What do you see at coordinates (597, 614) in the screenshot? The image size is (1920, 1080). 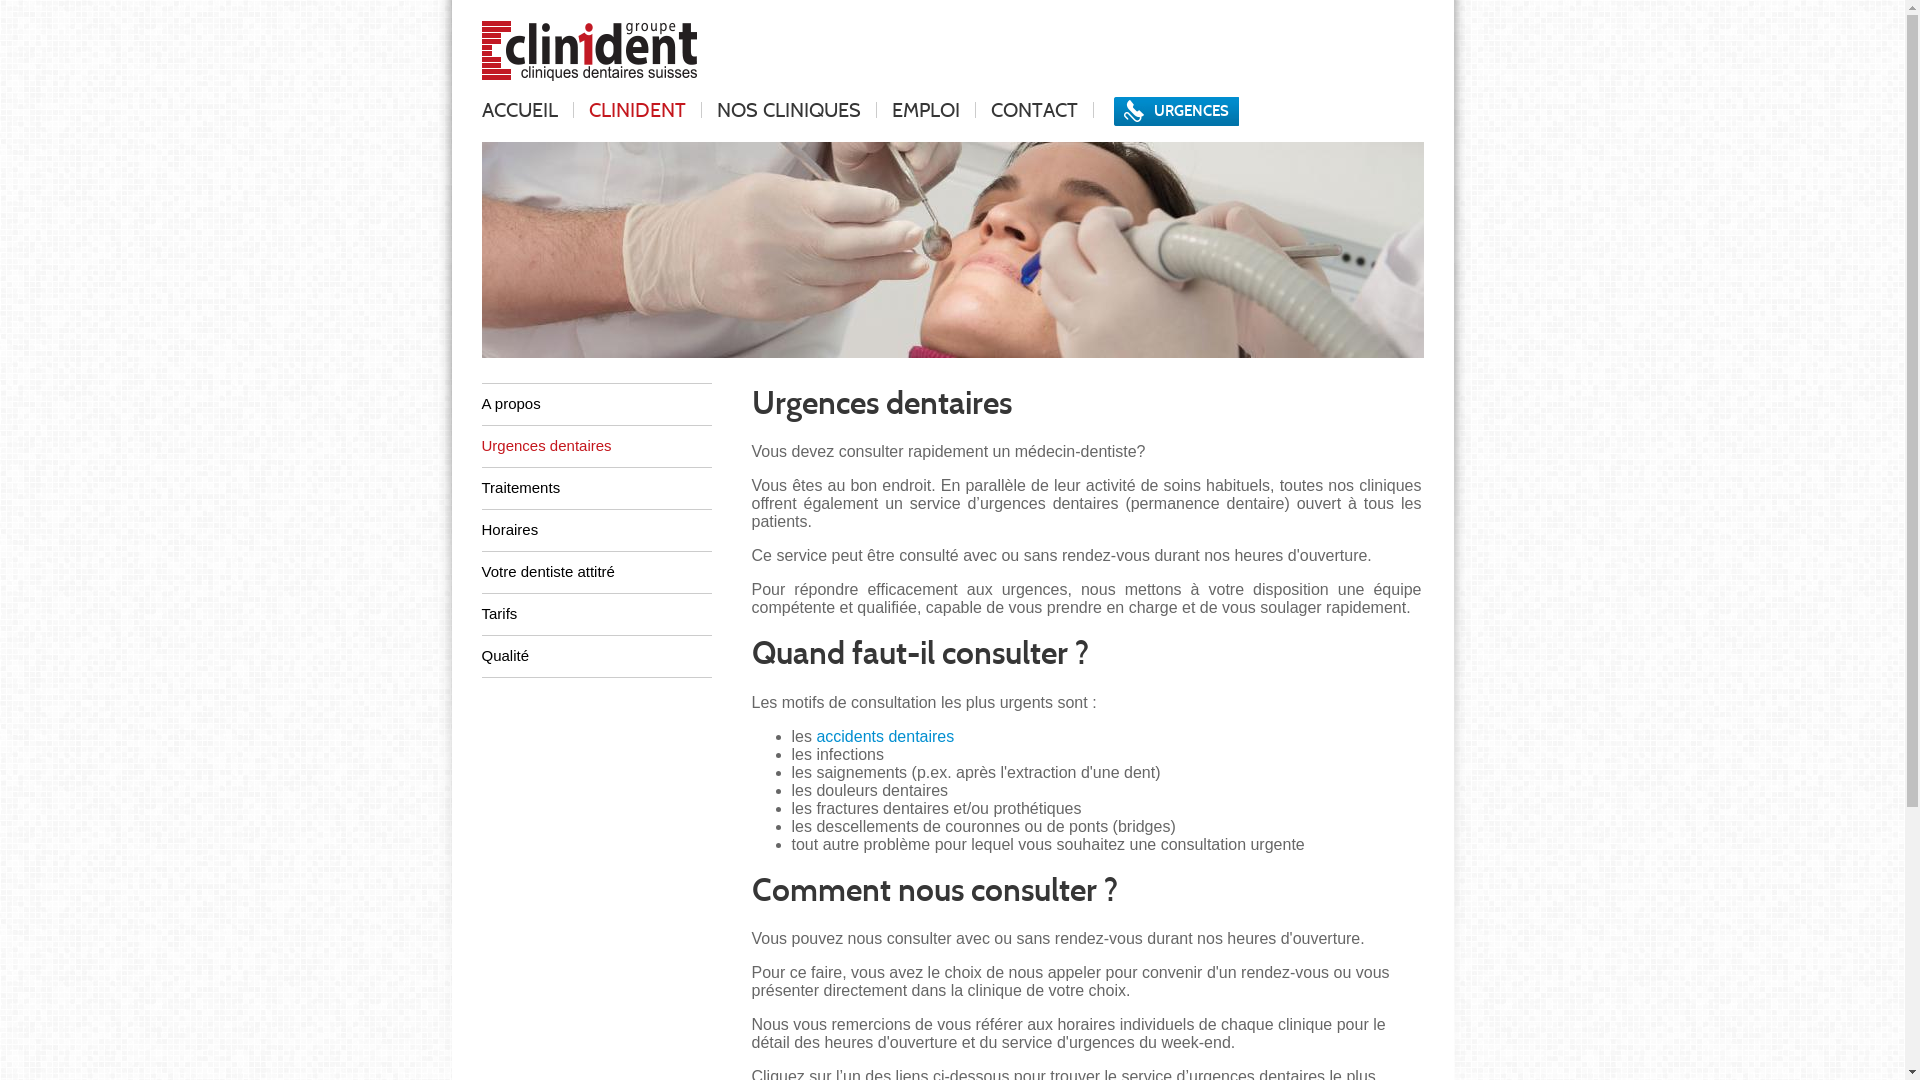 I see `Tarifs` at bounding box center [597, 614].